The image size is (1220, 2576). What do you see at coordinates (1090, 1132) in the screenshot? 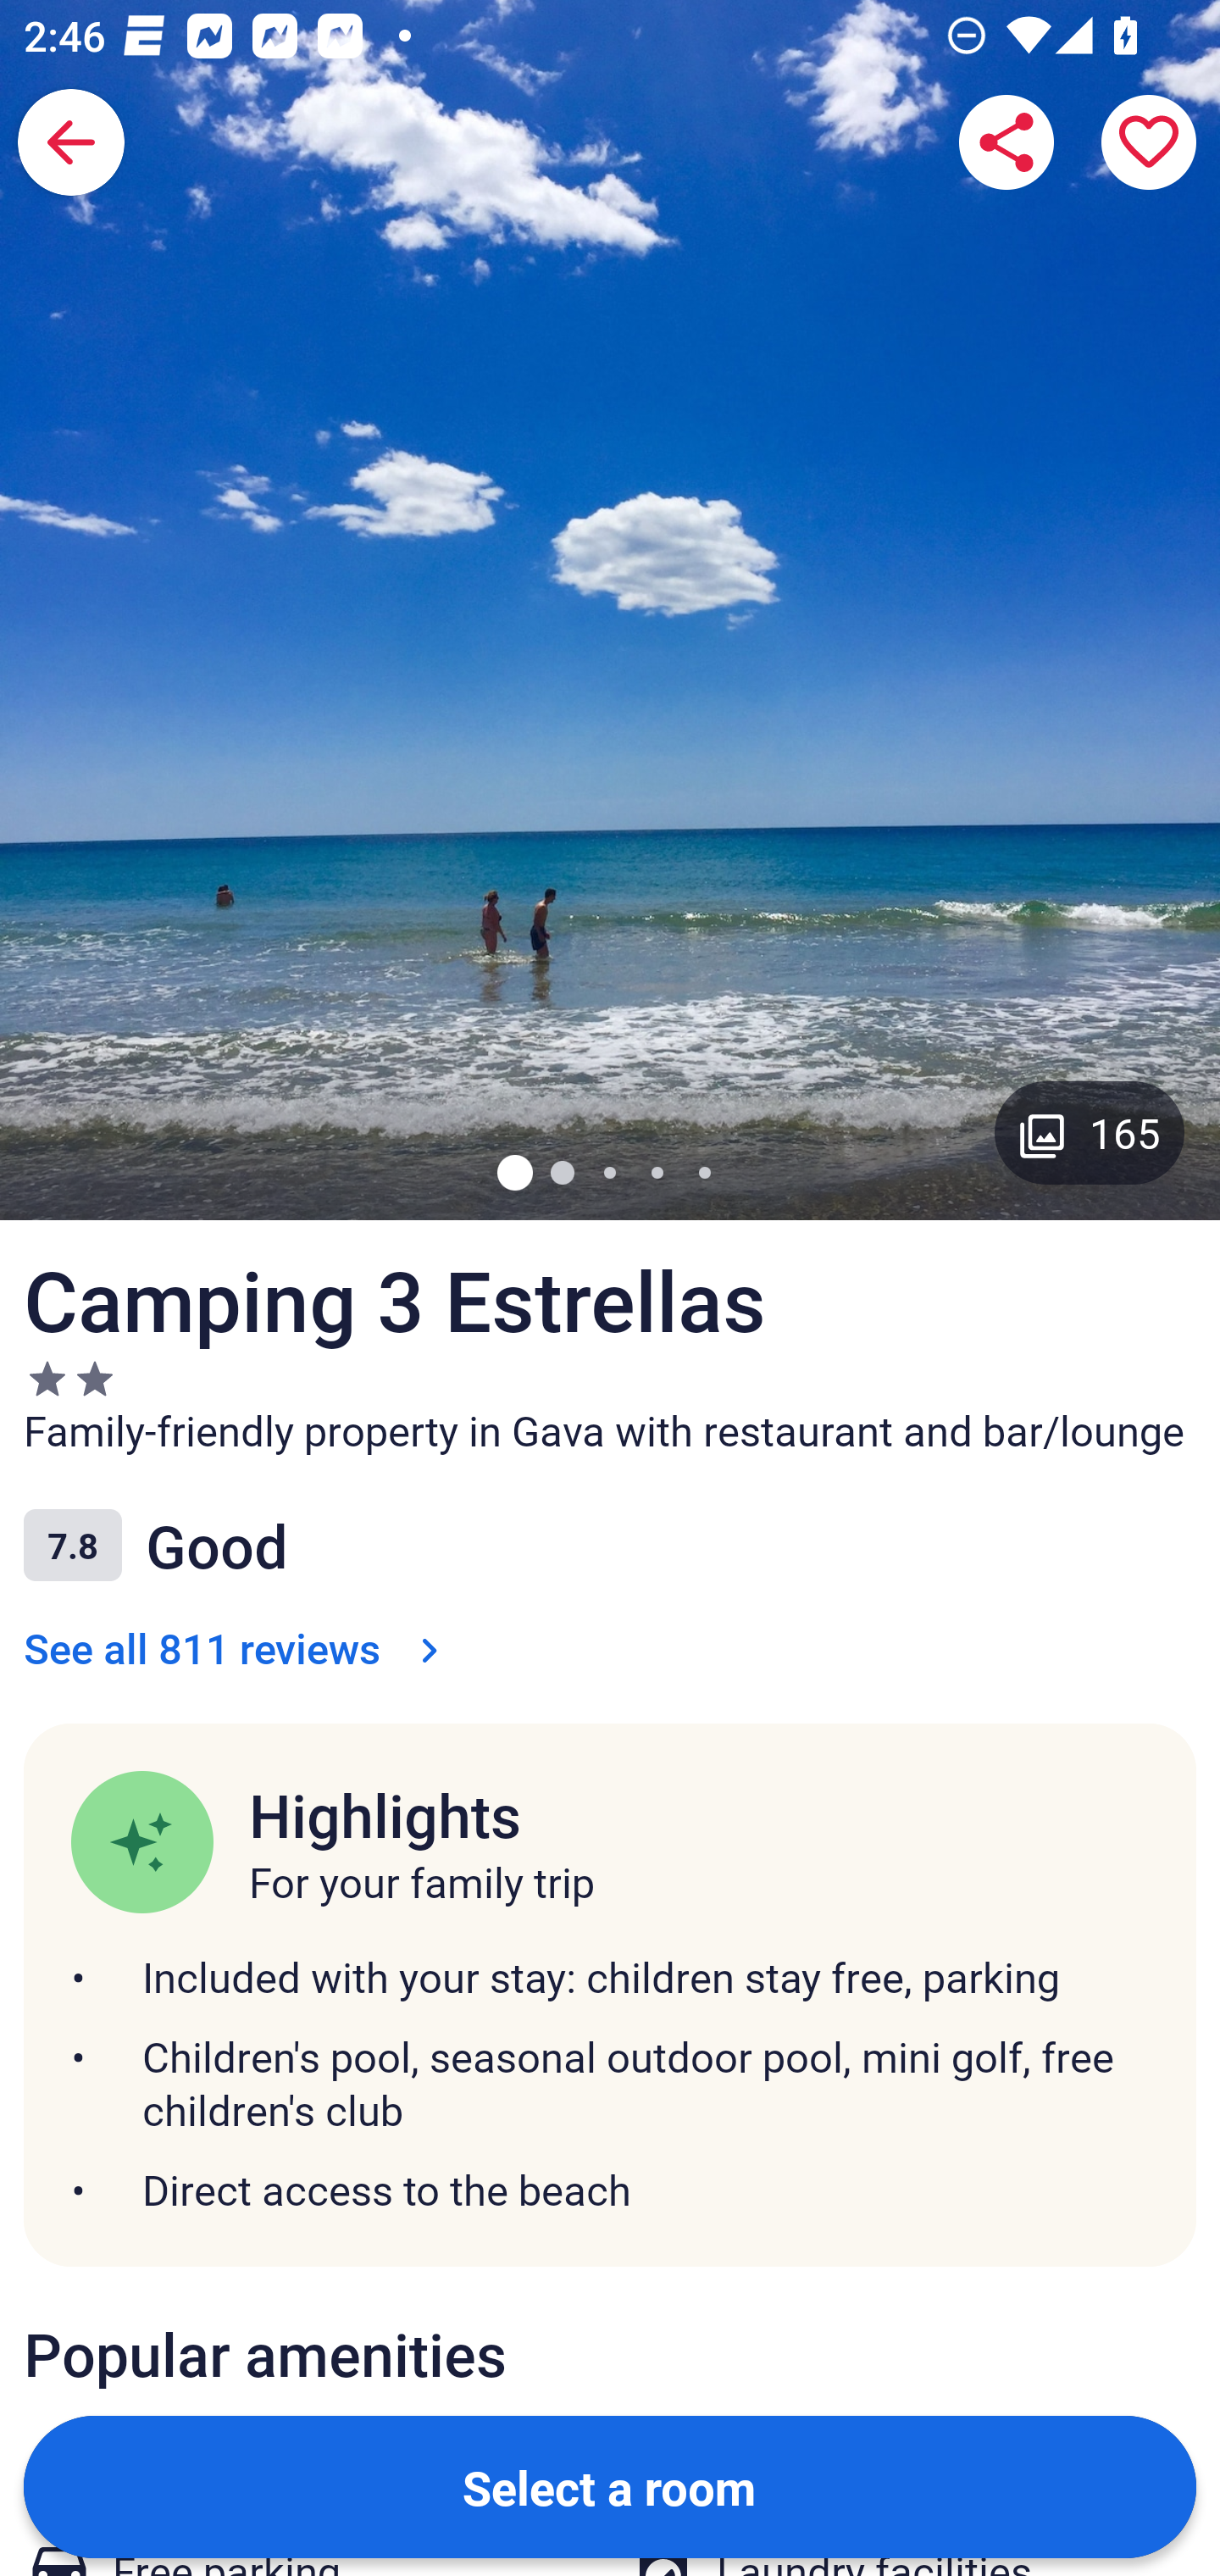
I see `Gallery button with 165 images` at bounding box center [1090, 1132].